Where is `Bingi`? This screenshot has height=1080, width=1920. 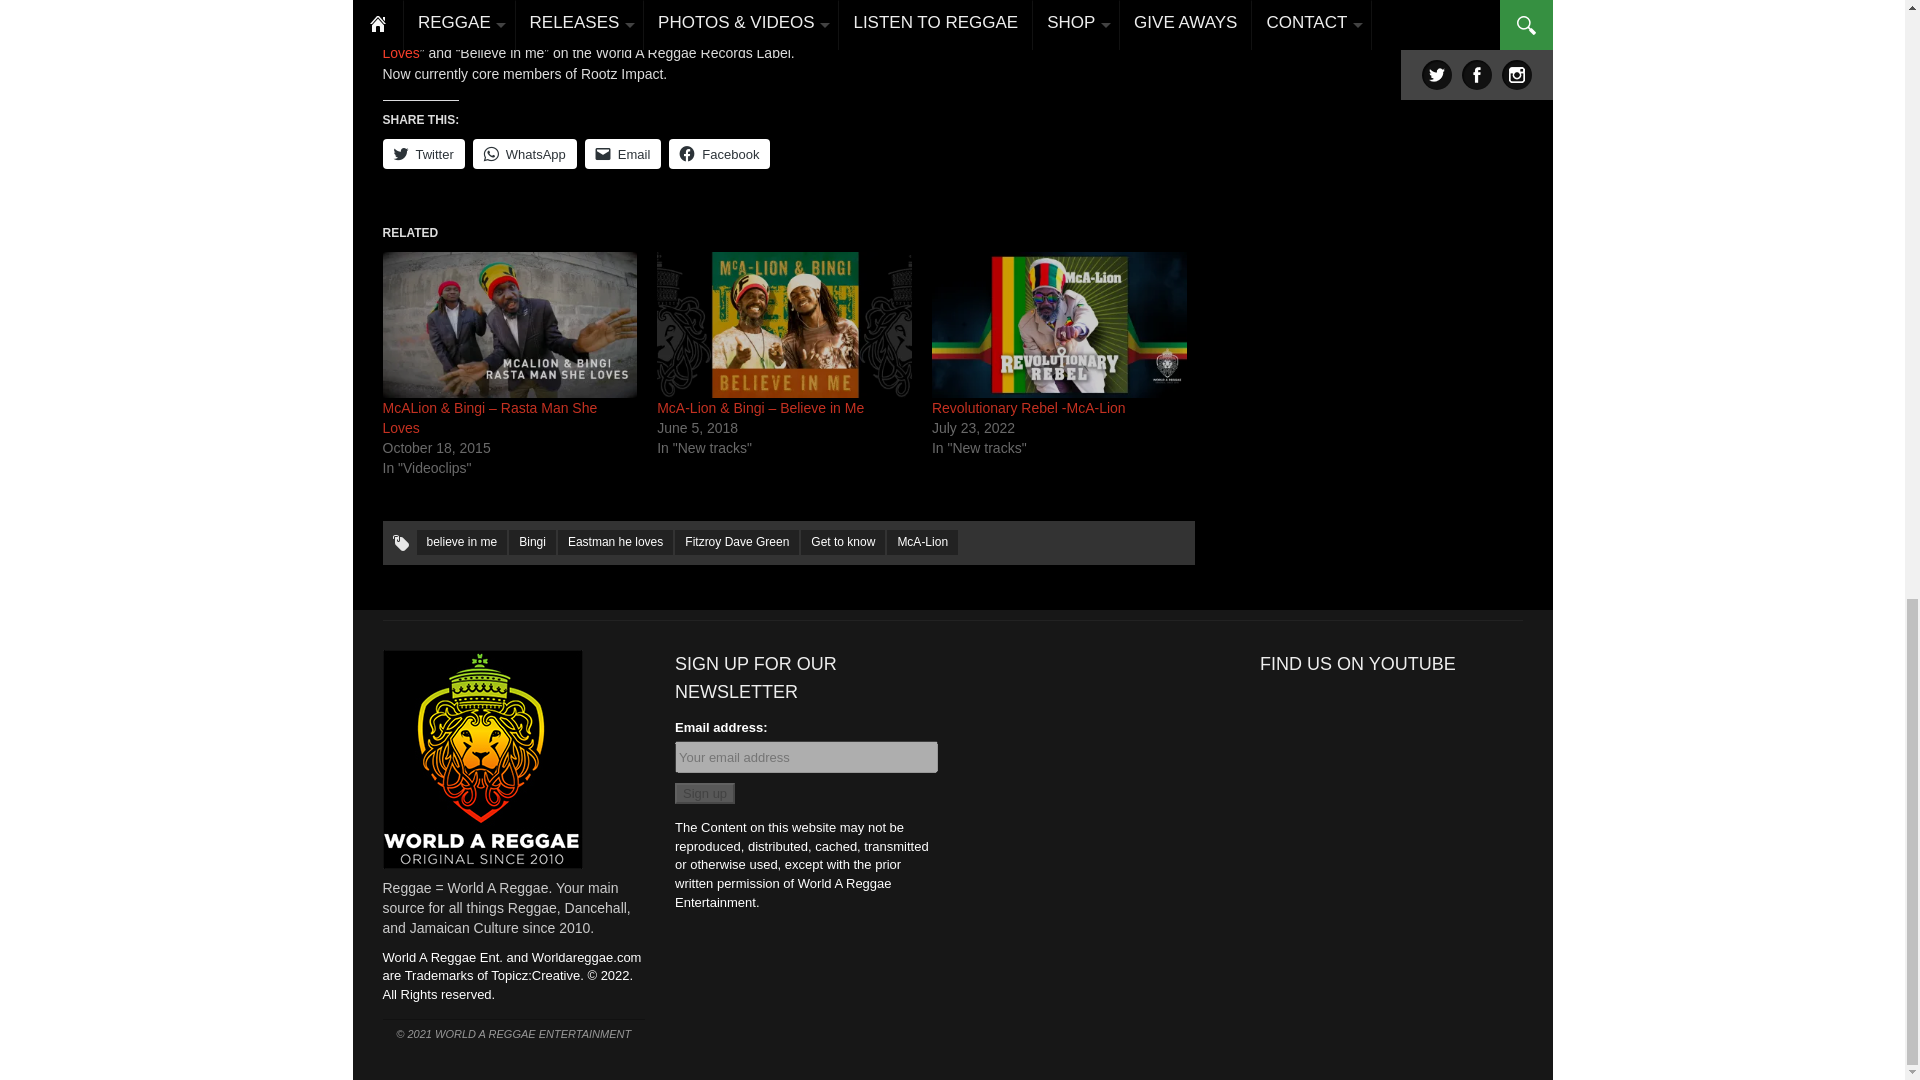 Bingi is located at coordinates (532, 542).